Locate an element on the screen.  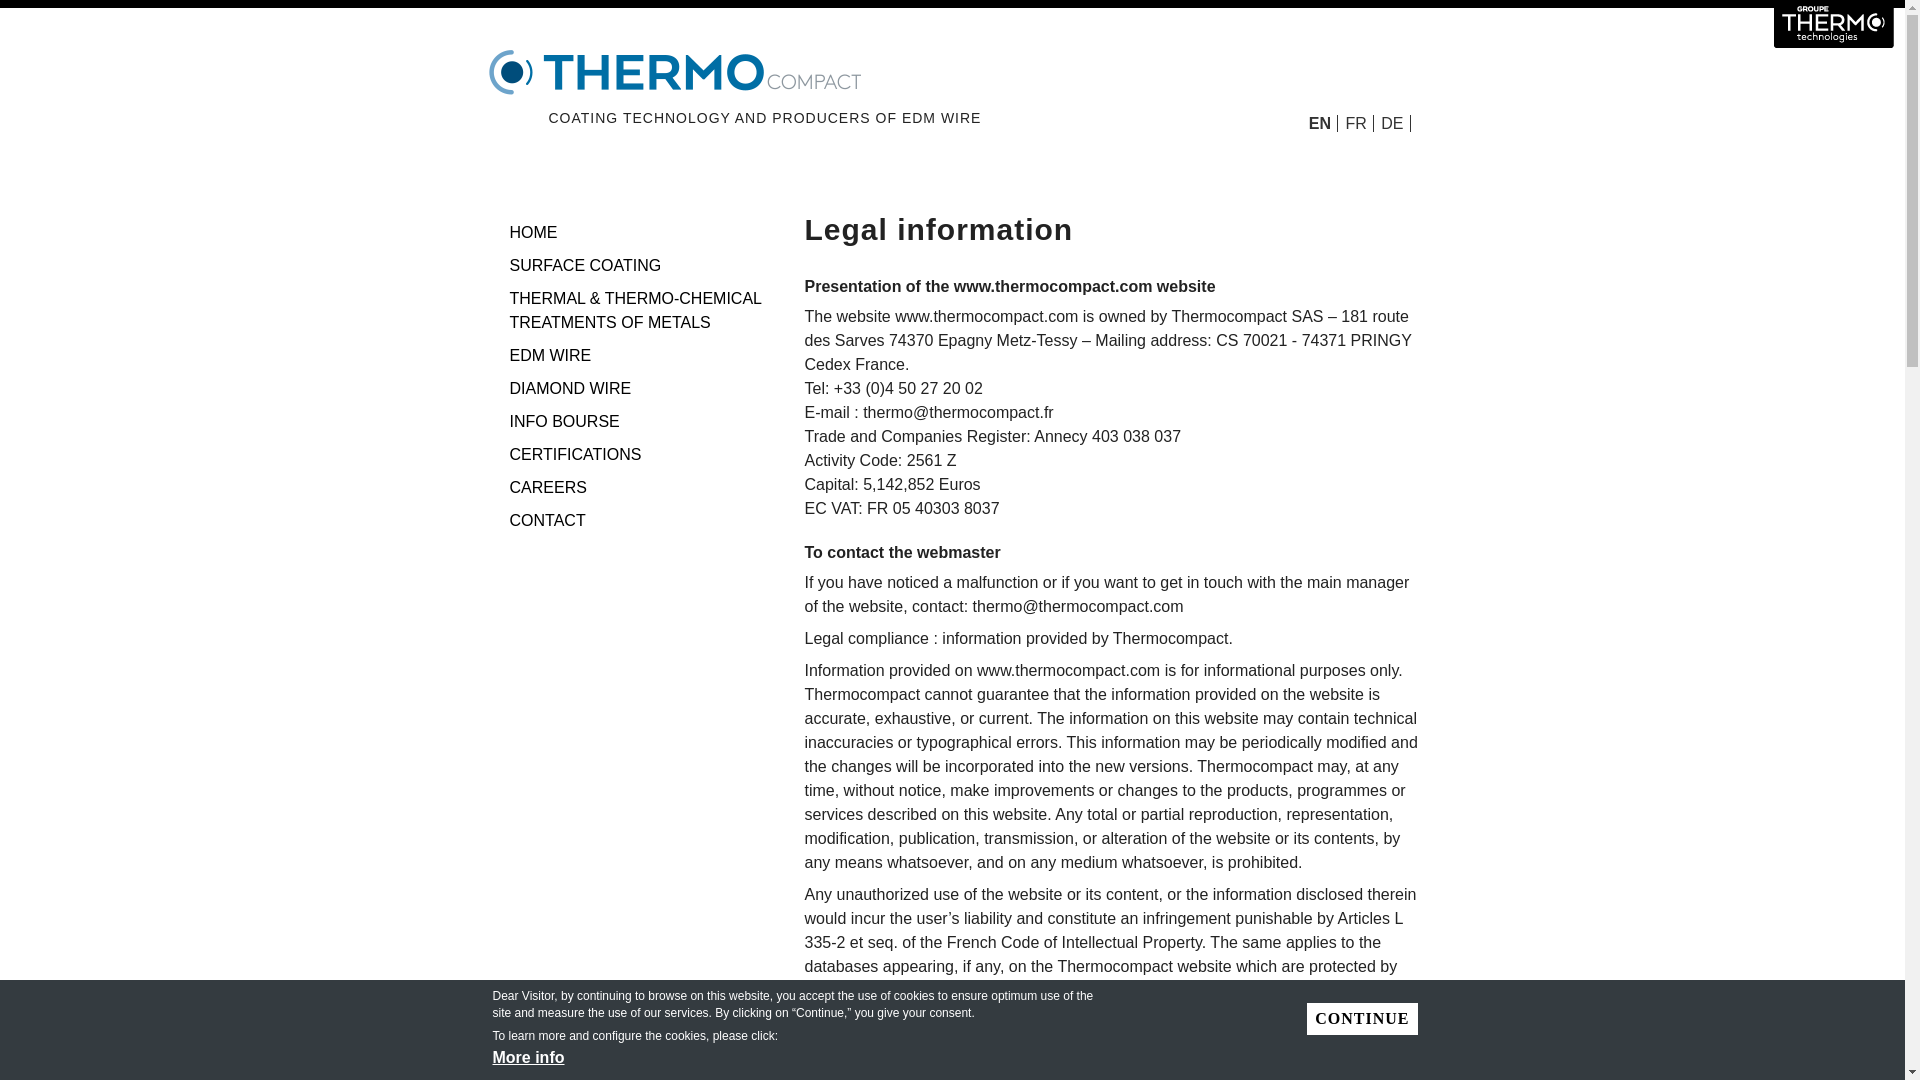
HOME is located at coordinates (534, 232).